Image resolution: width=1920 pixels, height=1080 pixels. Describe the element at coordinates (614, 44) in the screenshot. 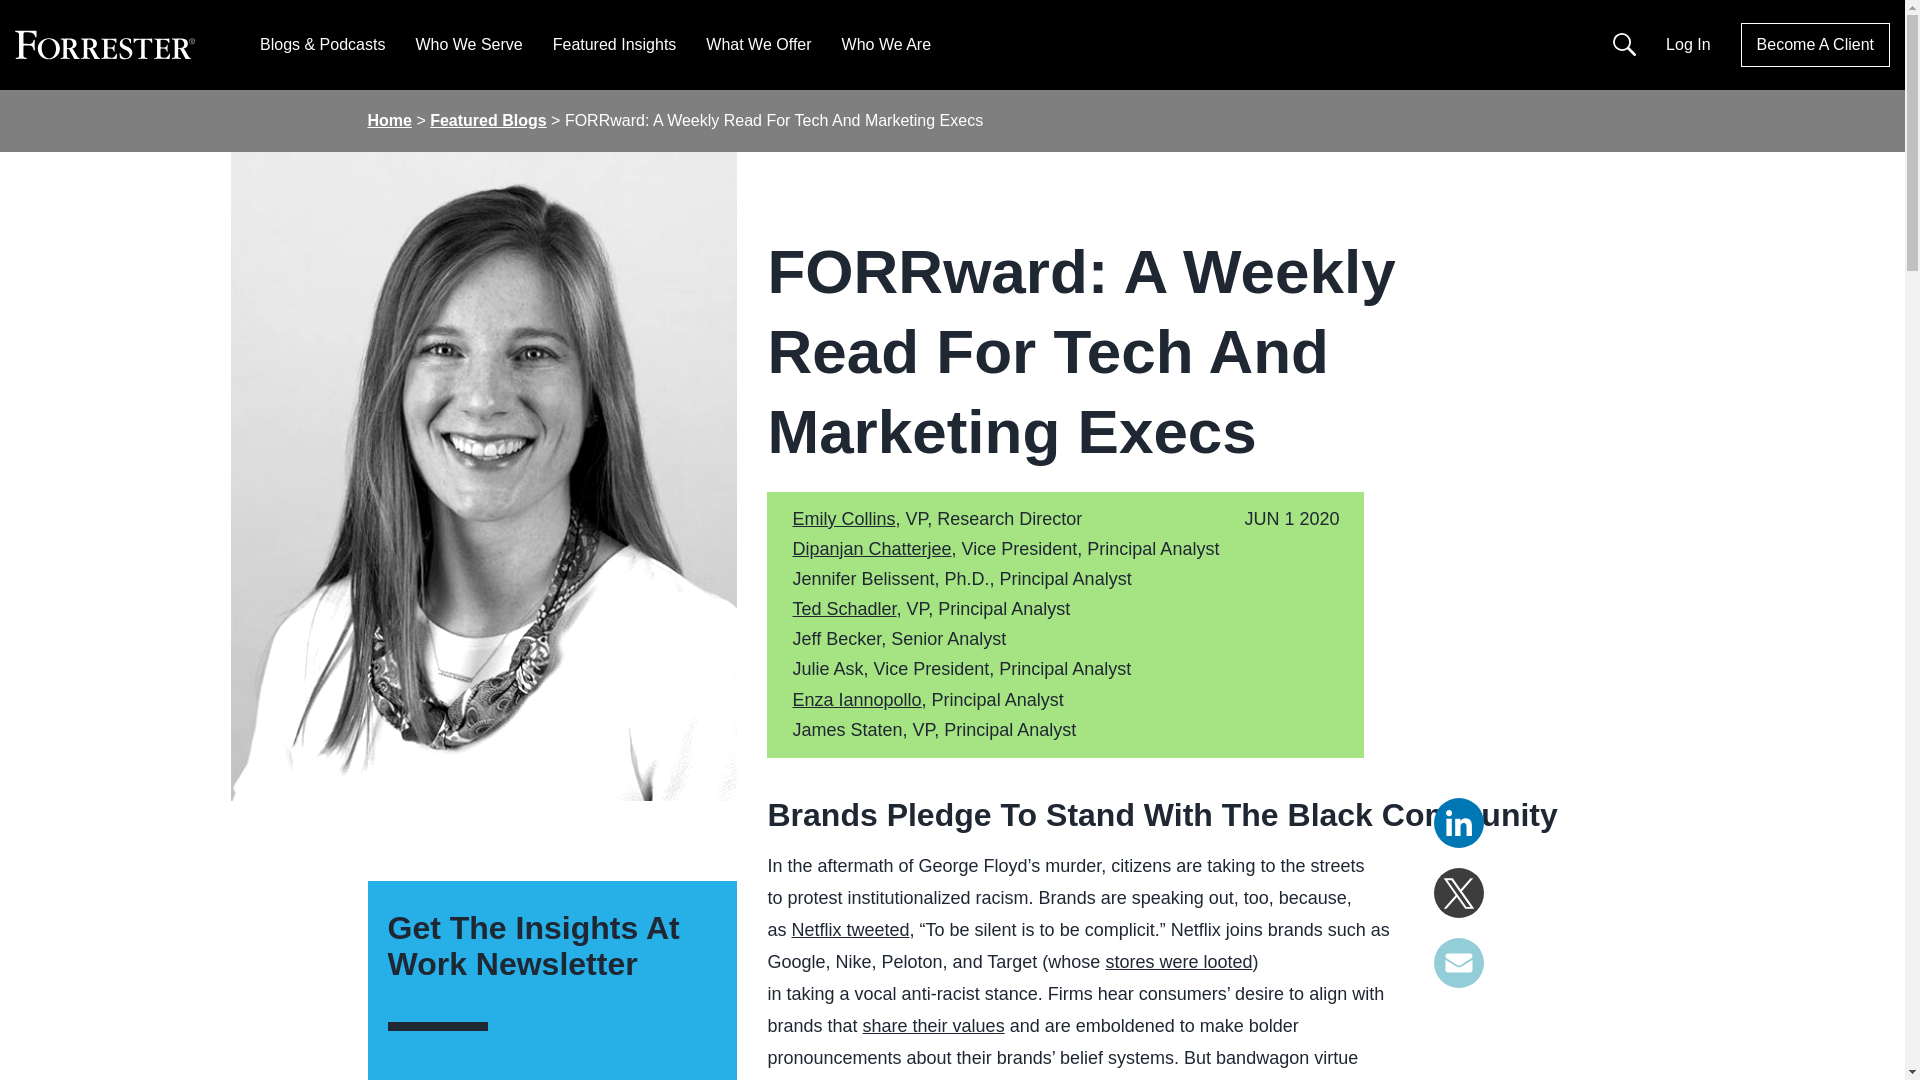

I see `Featured Insights` at that location.